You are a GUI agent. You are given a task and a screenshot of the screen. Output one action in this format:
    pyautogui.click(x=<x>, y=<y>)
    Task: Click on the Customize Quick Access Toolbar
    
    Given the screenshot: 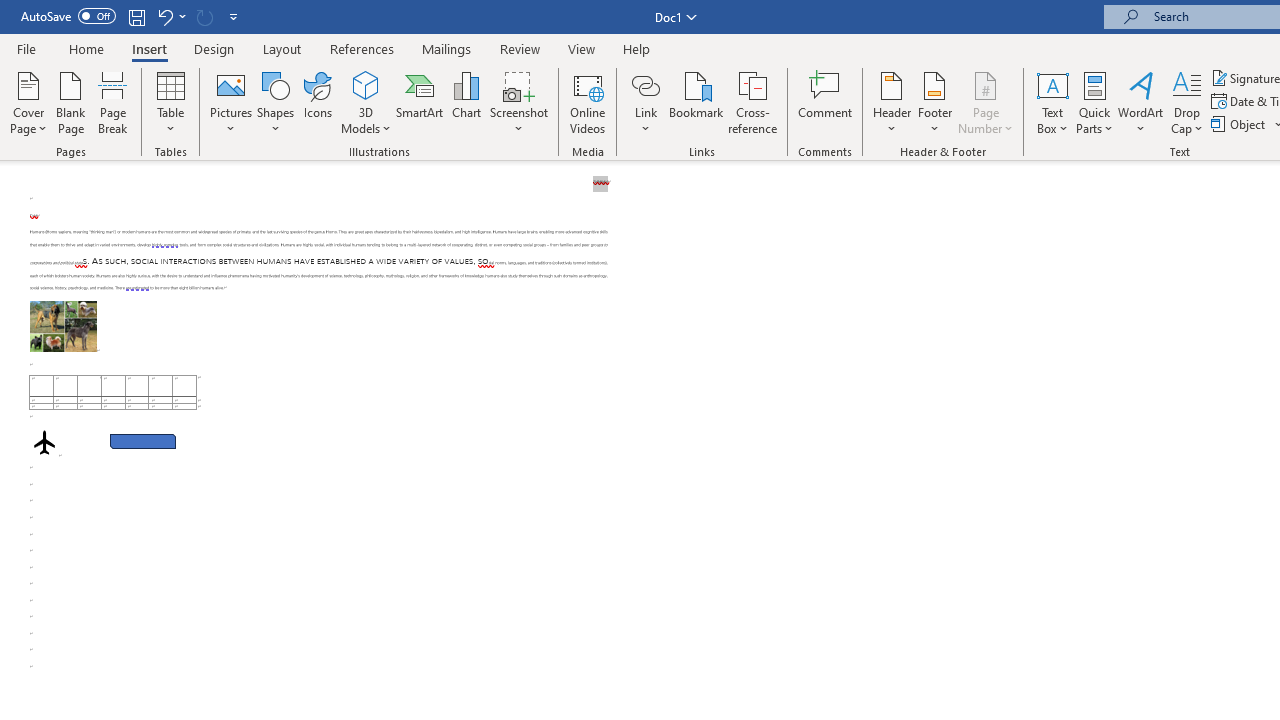 What is the action you would take?
    pyautogui.click(x=234, y=16)
    